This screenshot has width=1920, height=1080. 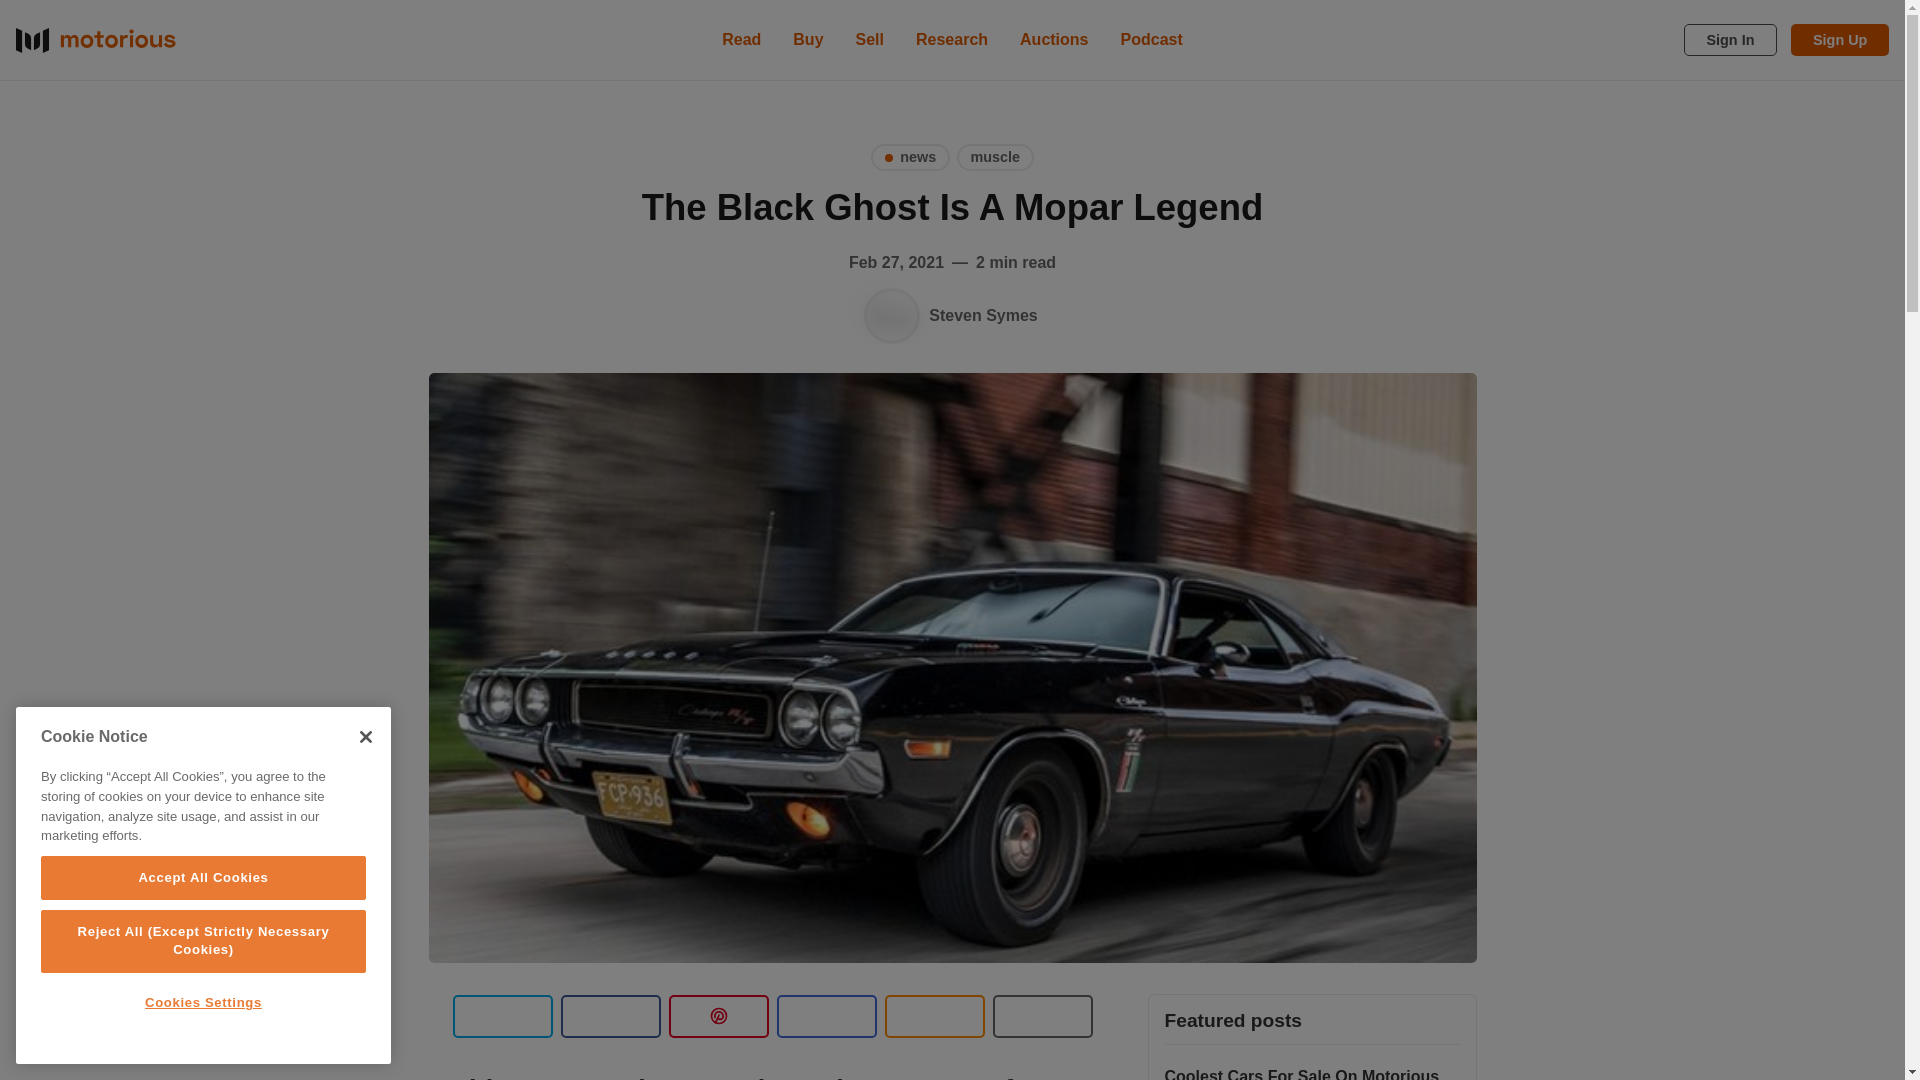 What do you see at coordinates (1152, 39) in the screenshot?
I see `Podcast` at bounding box center [1152, 39].